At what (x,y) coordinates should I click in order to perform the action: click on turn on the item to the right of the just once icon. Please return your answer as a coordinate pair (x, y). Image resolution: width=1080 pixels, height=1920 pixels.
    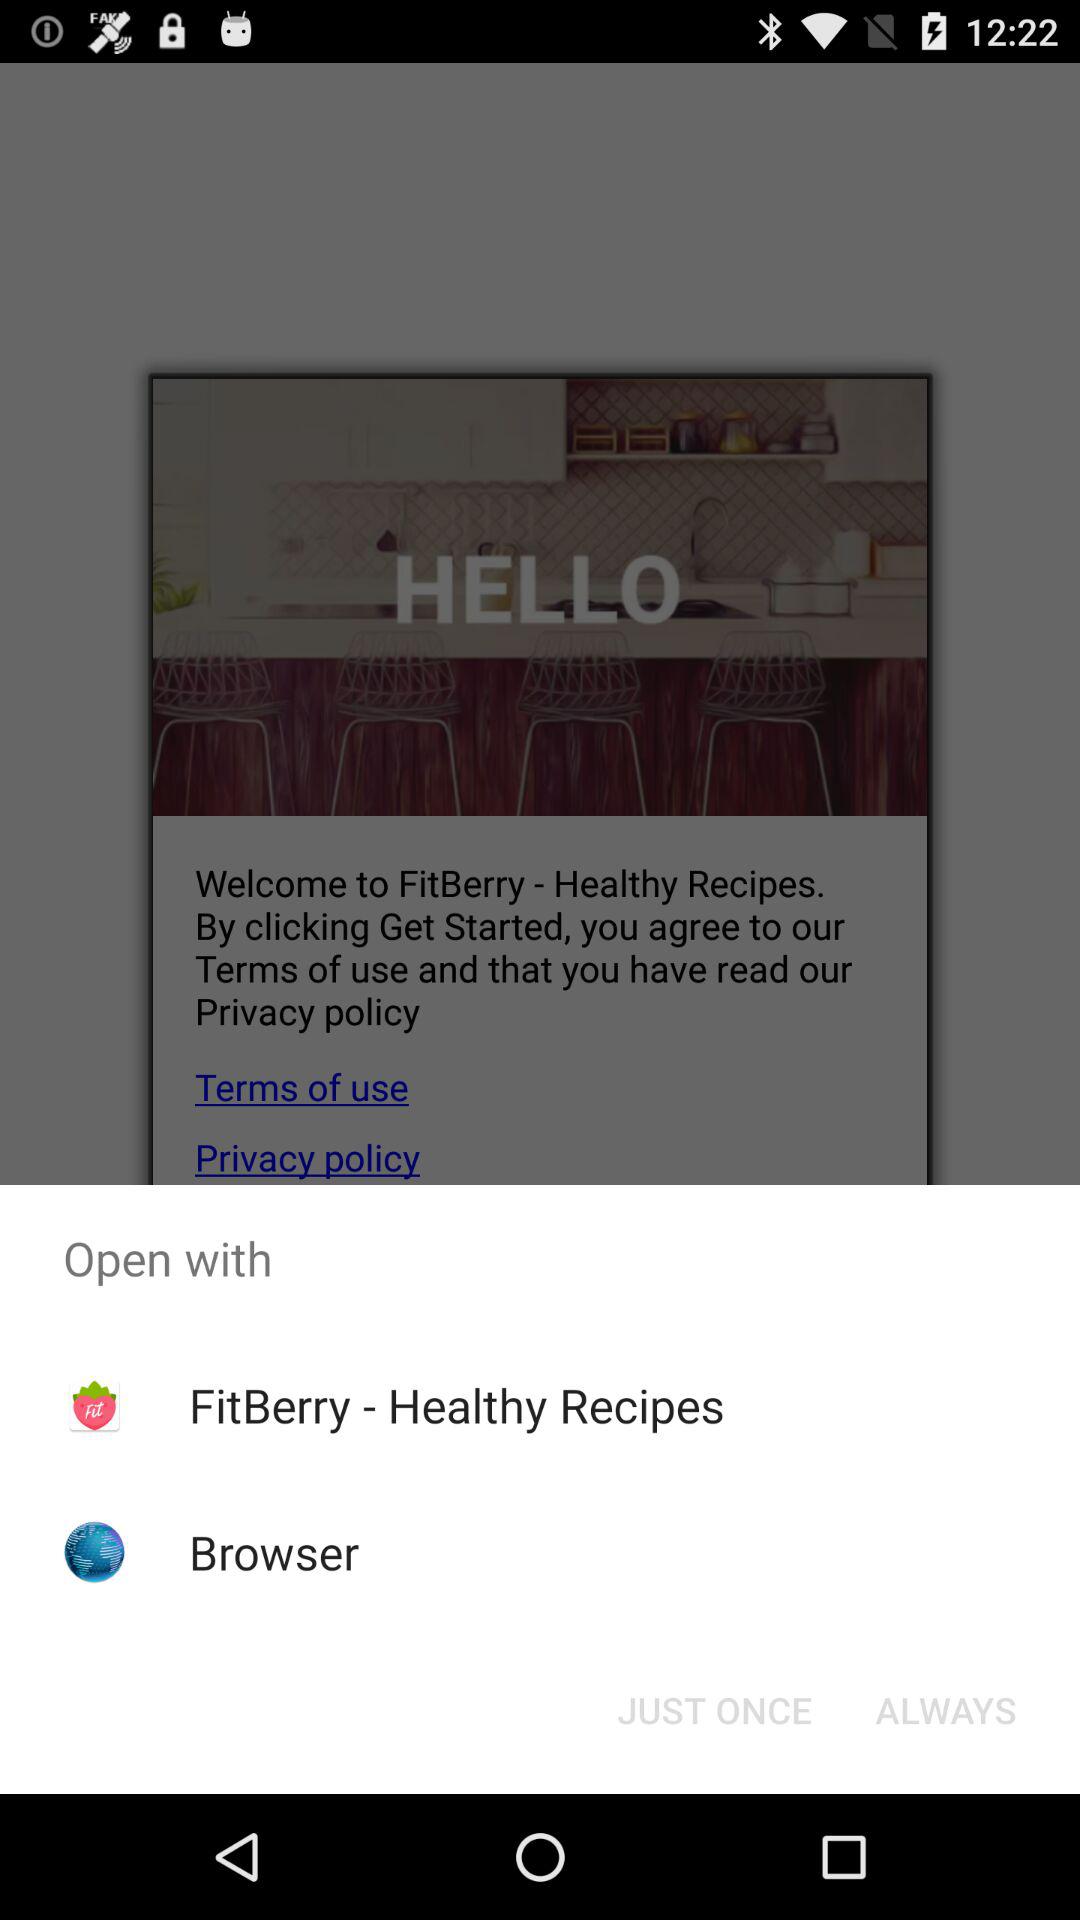
    Looking at the image, I should click on (946, 1710).